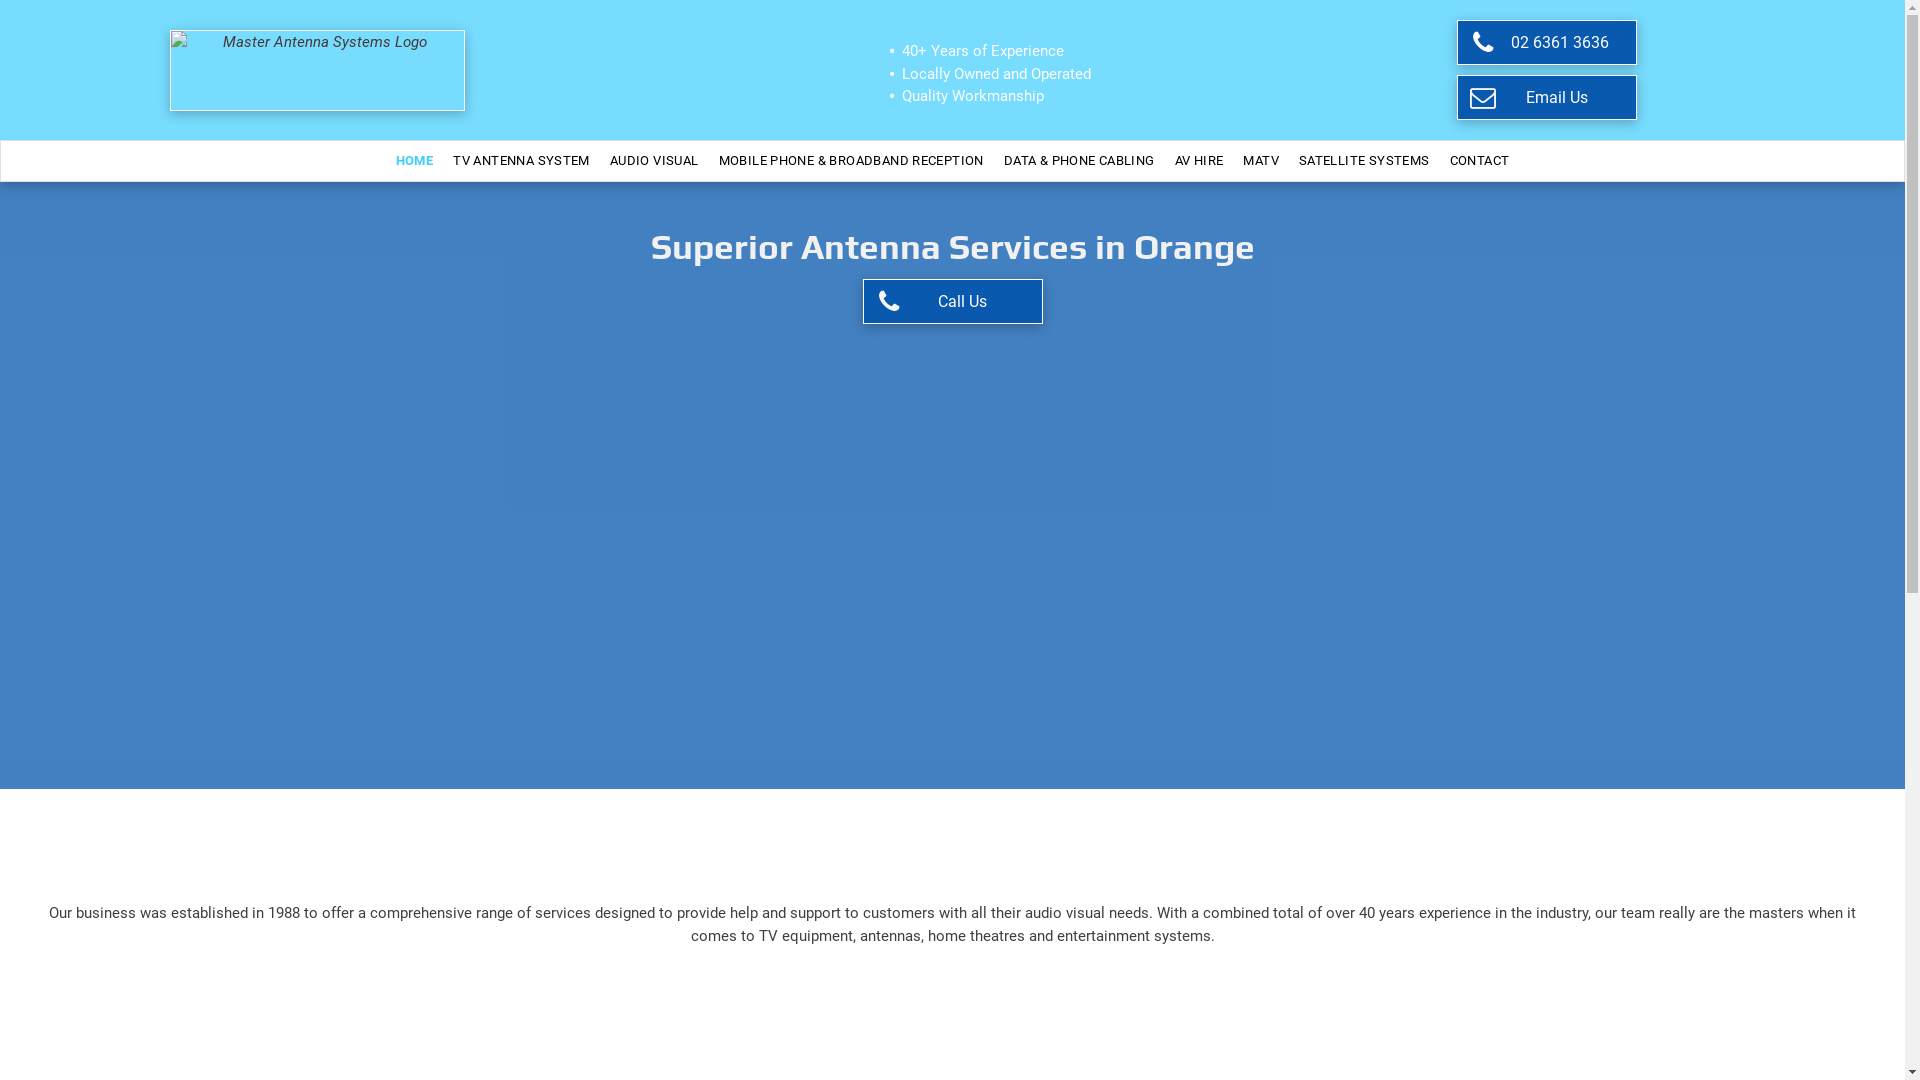 The width and height of the screenshot is (1920, 1080). Describe the element at coordinates (1261, 161) in the screenshot. I see `MATV` at that location.